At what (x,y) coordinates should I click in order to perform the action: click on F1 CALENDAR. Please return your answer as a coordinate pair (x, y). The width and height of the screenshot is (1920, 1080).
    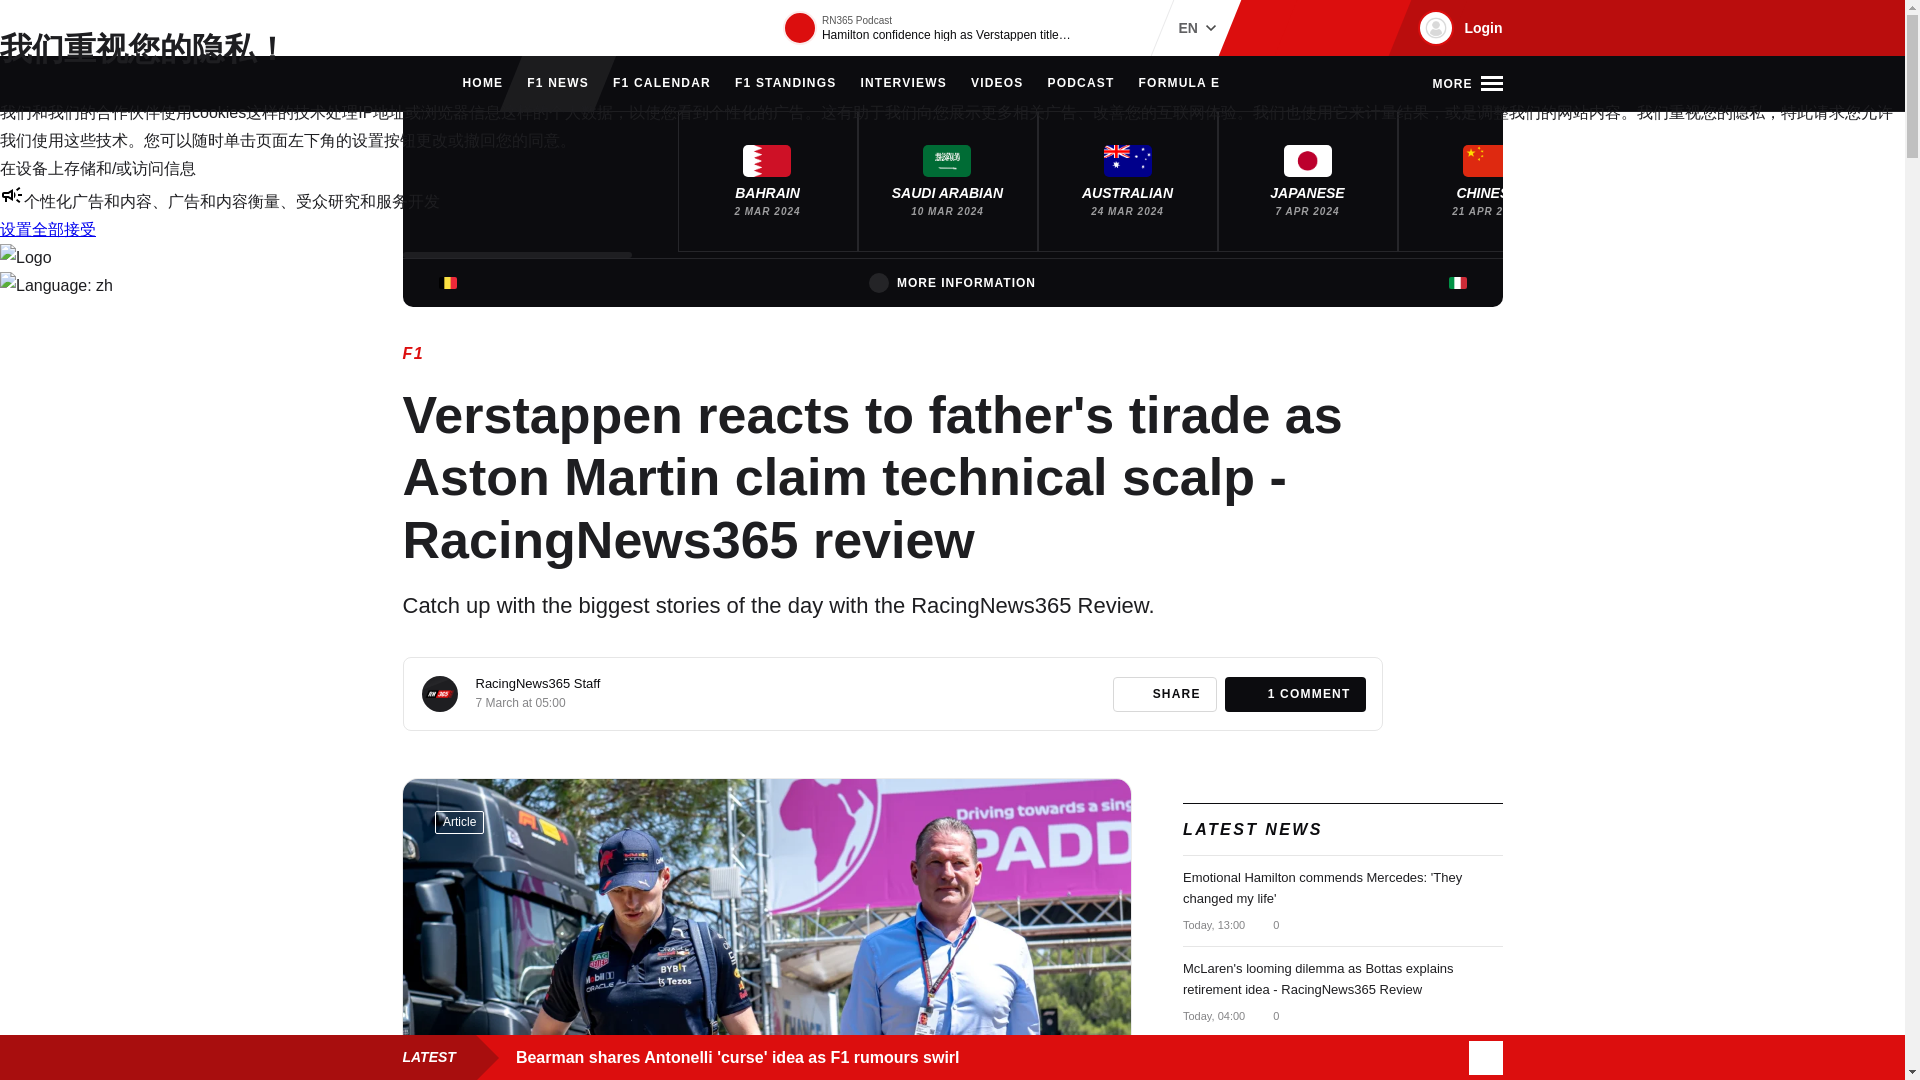
    Looking at the image, I should click on (661, 84).